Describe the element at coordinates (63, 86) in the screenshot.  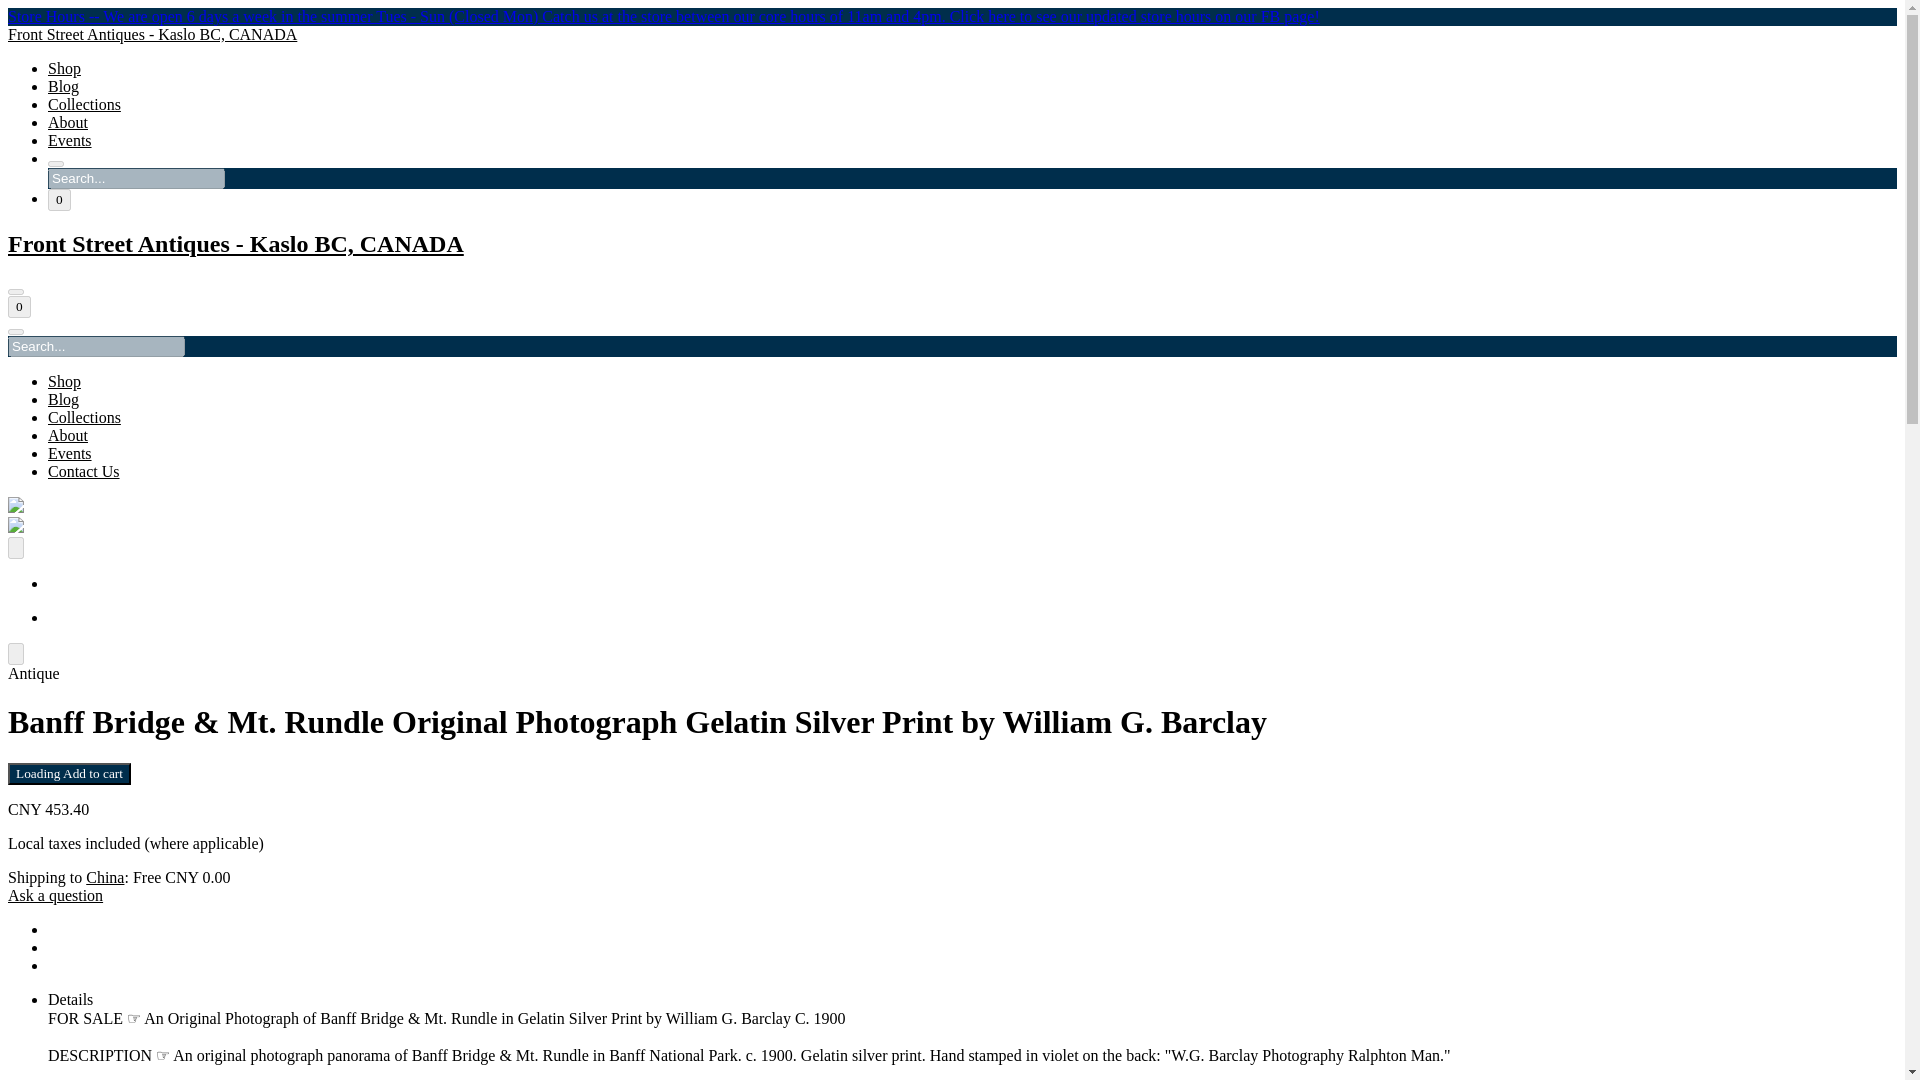
I see `Blog` at that location.